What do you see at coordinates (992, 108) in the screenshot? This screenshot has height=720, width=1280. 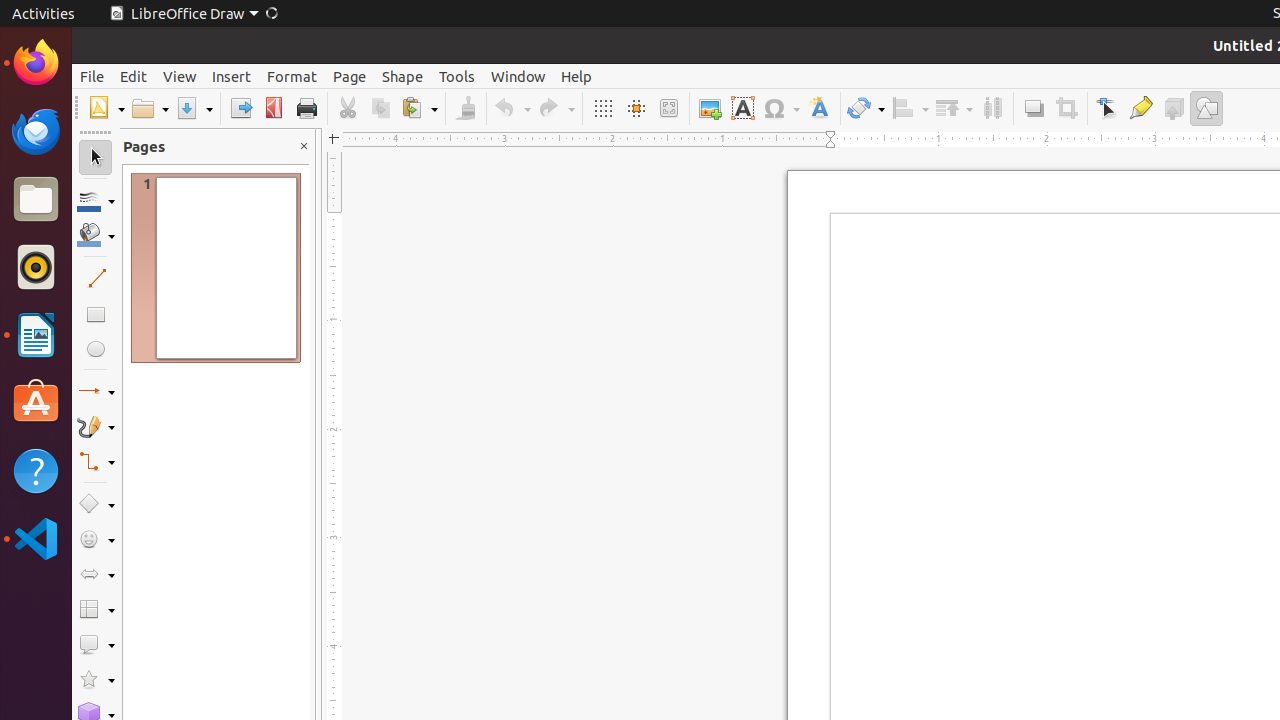 I see `Distribution` at bounding box center [992, 108].